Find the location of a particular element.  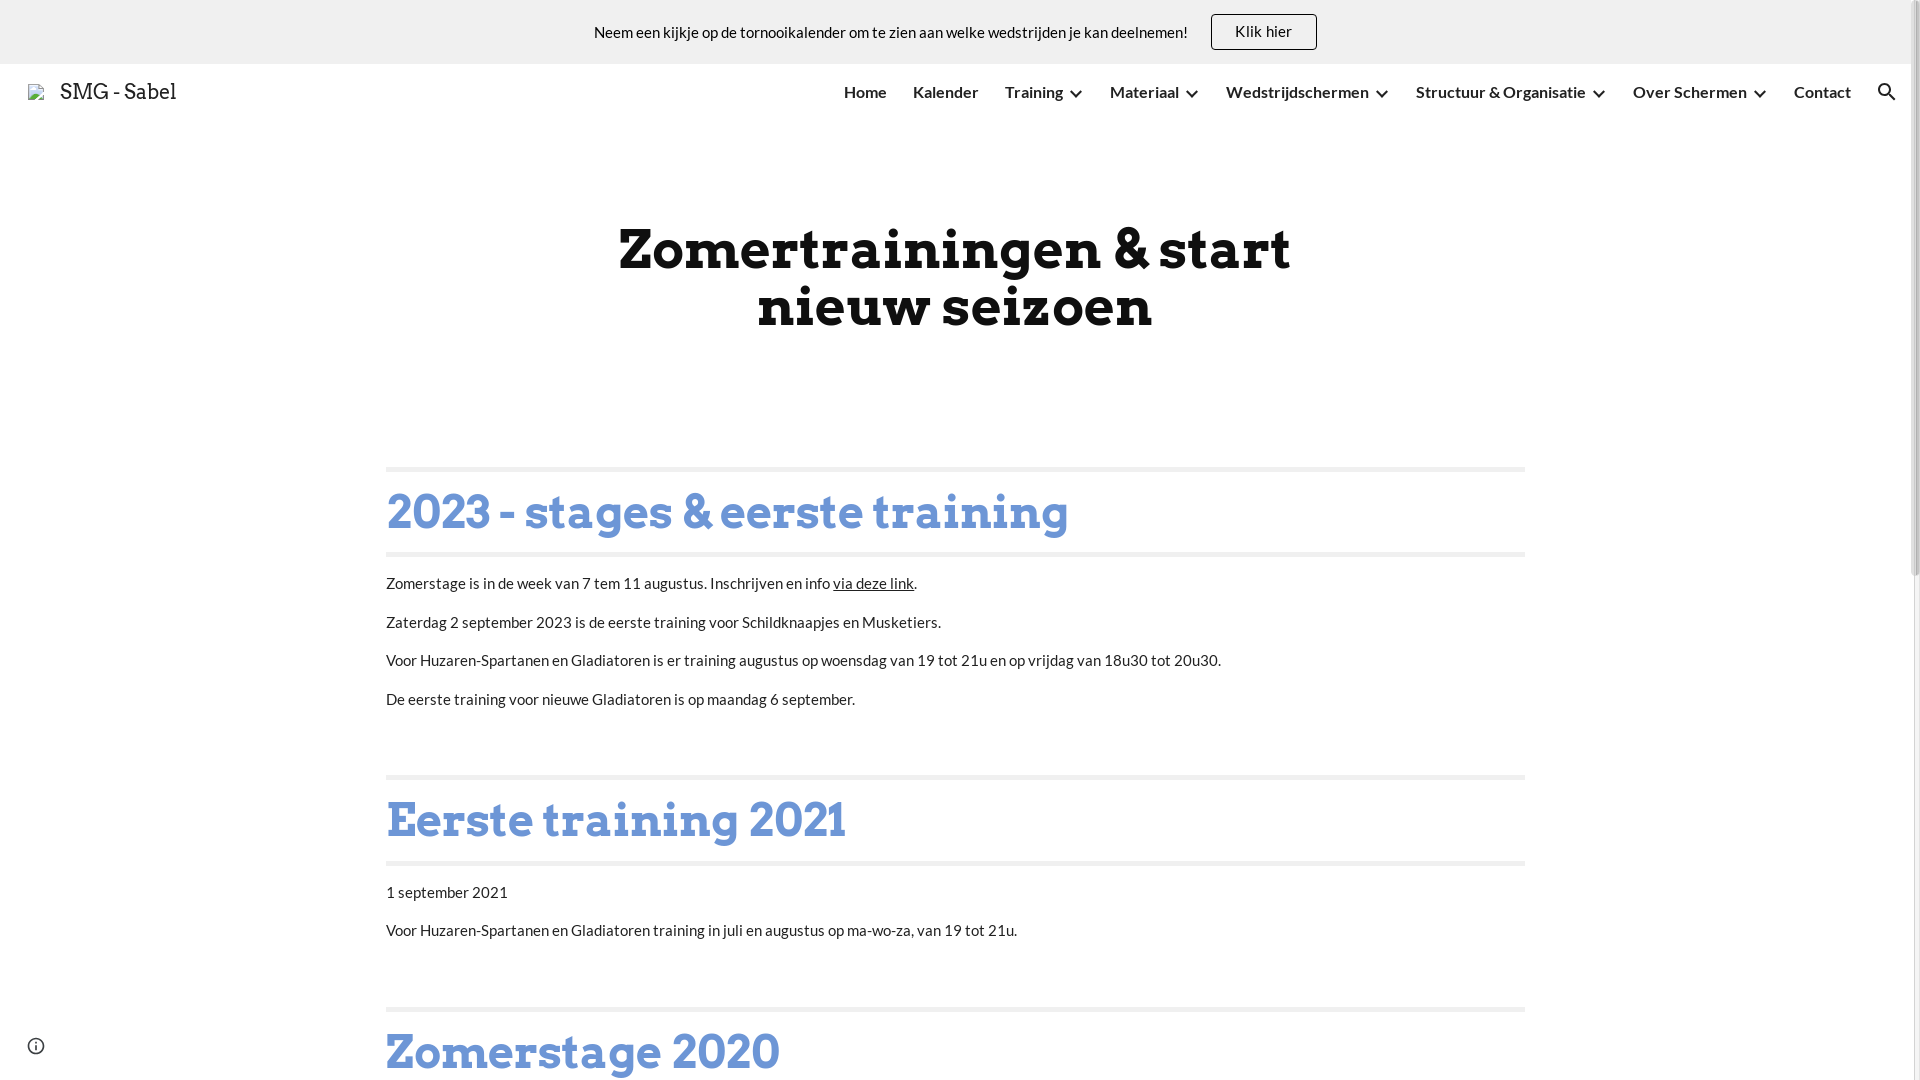

via deze link is located at coordinates (874, 584).